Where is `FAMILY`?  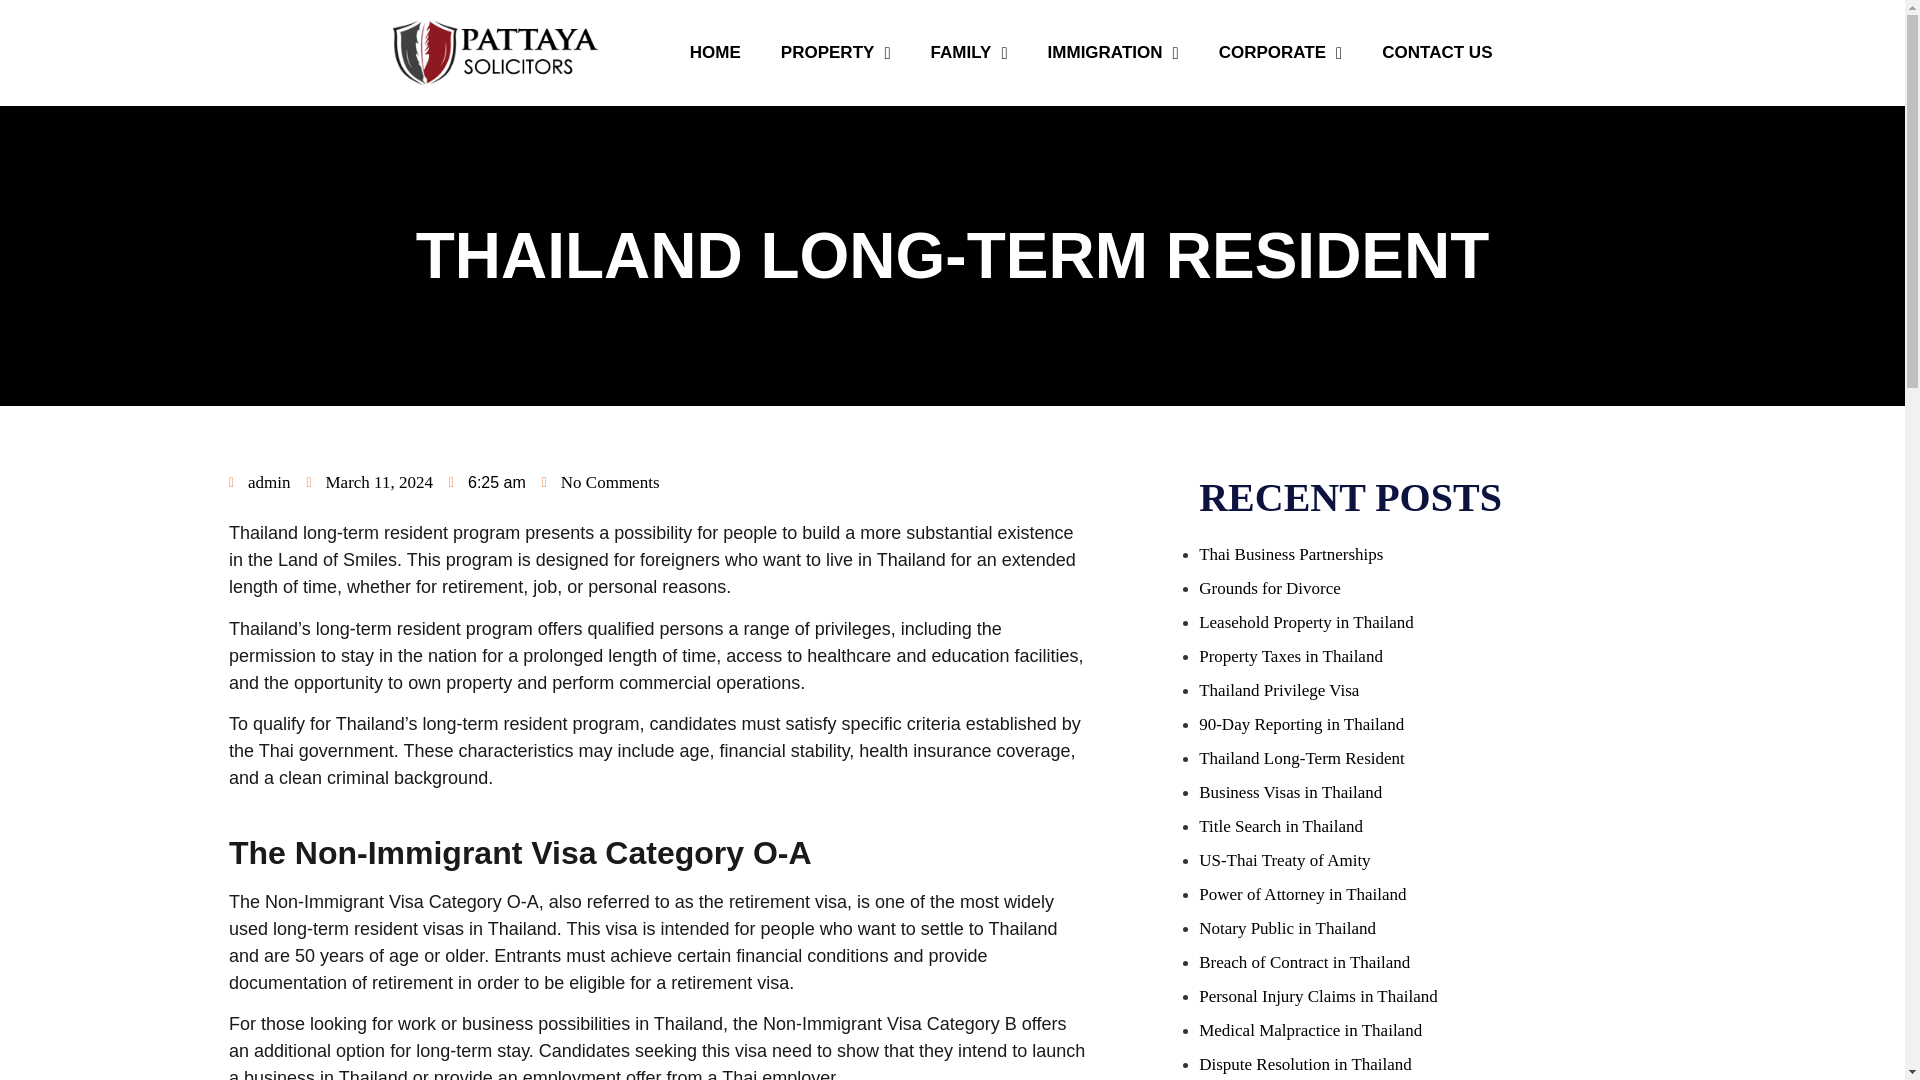 FAMILY is located at coordinates (968, 52).